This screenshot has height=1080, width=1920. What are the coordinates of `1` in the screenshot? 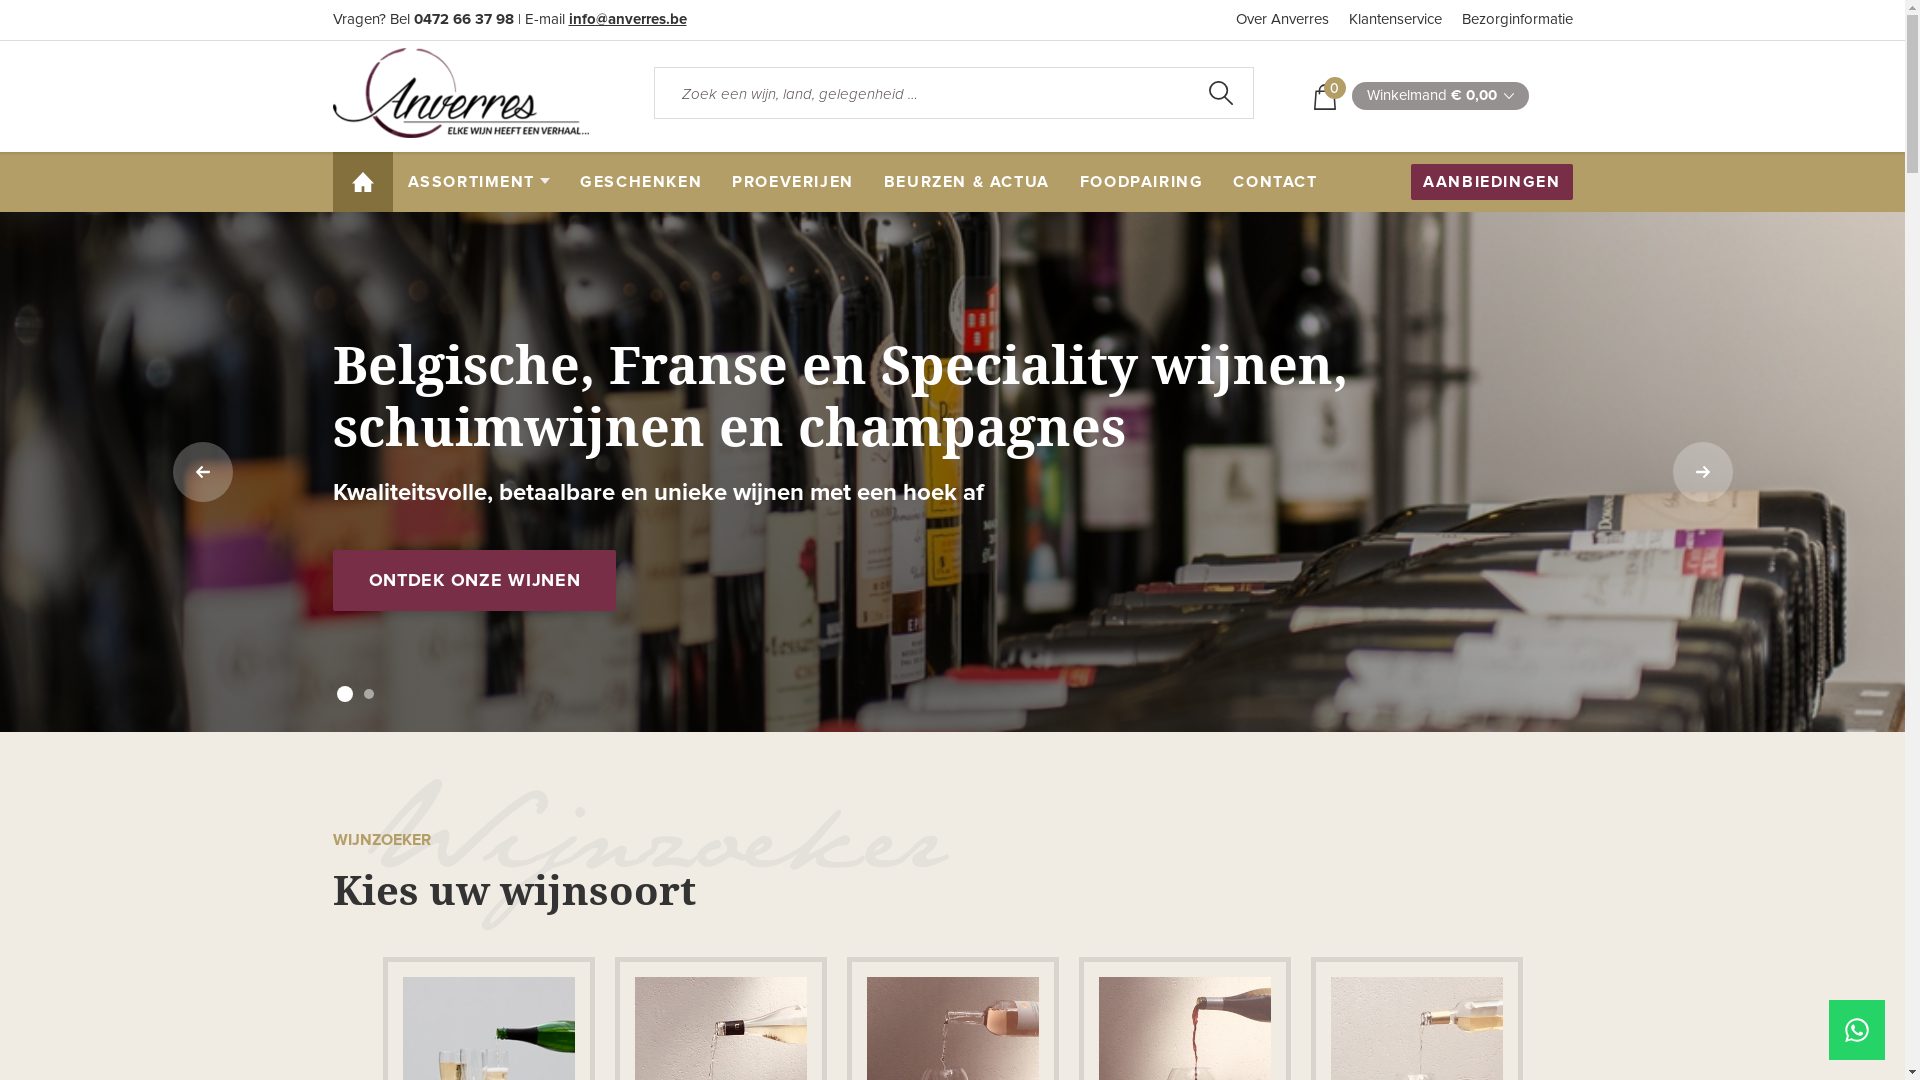 It's located at (345, 694).